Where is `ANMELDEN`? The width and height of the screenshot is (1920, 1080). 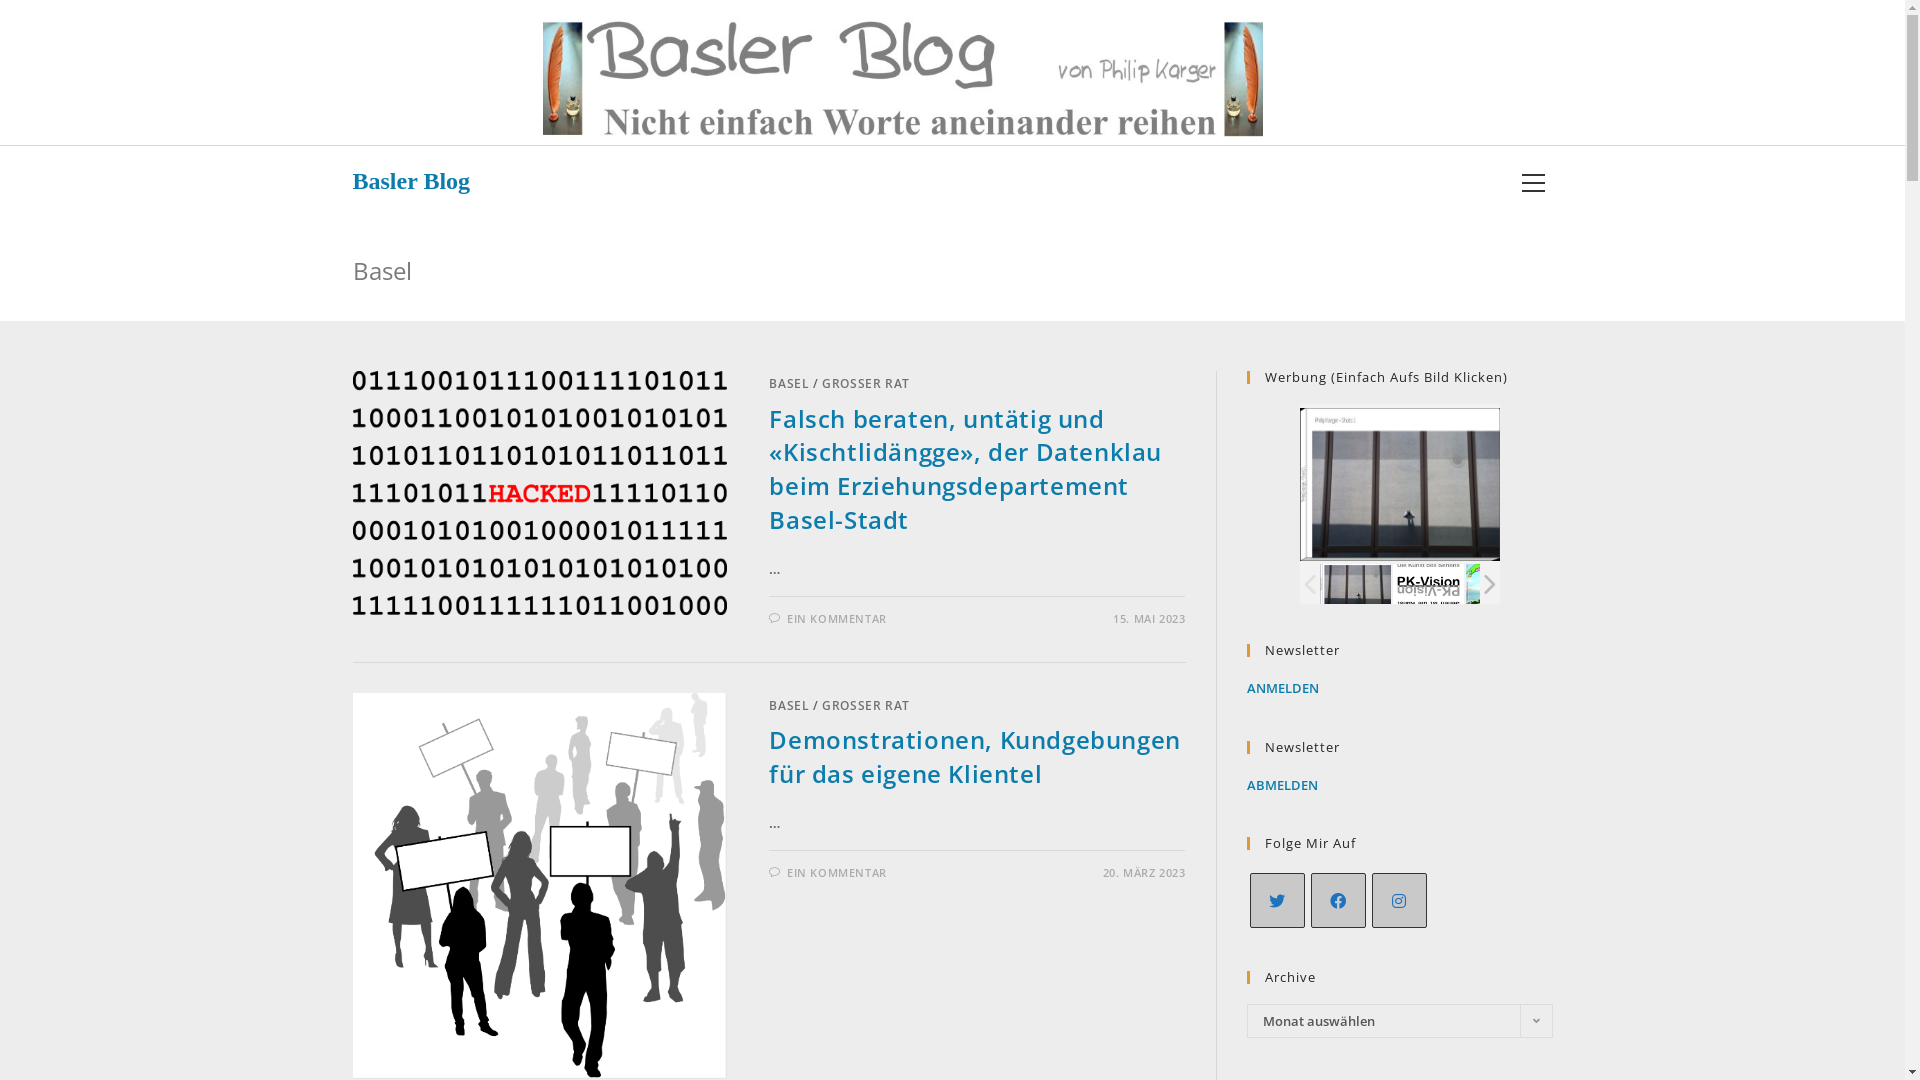
ANMELDEN is located at coordinates (1282, 688).